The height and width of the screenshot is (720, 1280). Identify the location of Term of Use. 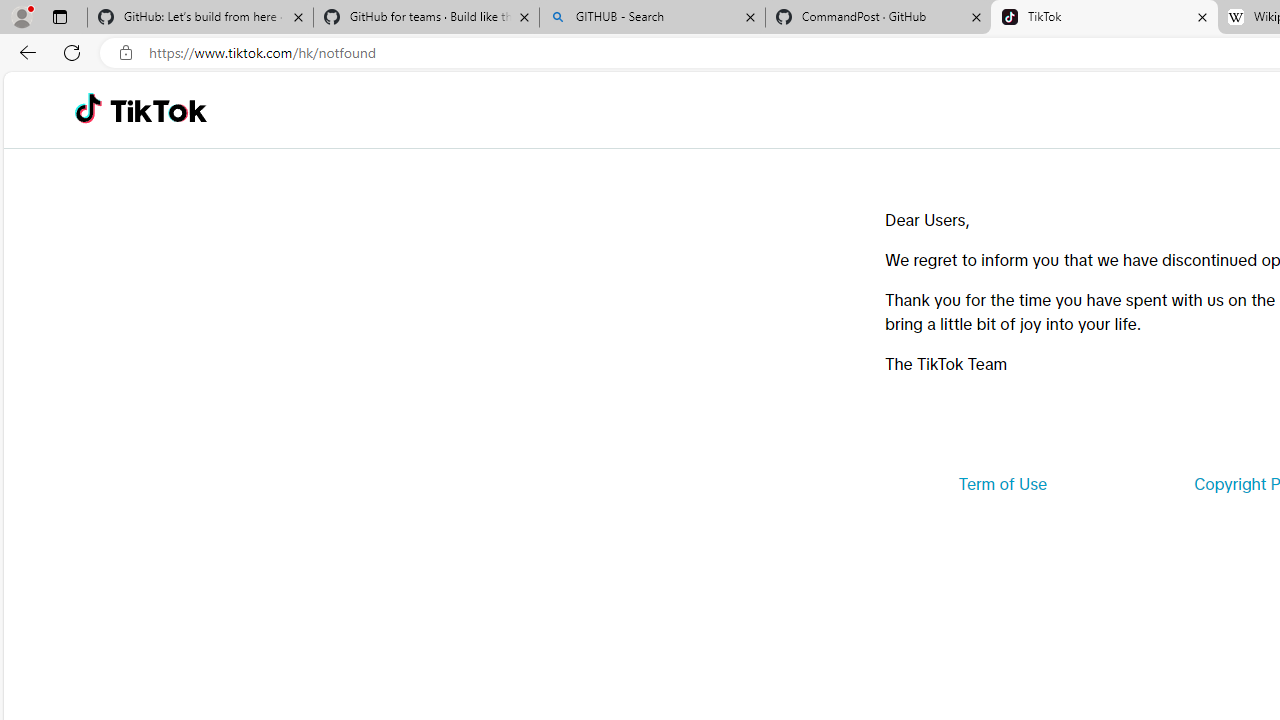
(1002, 484).